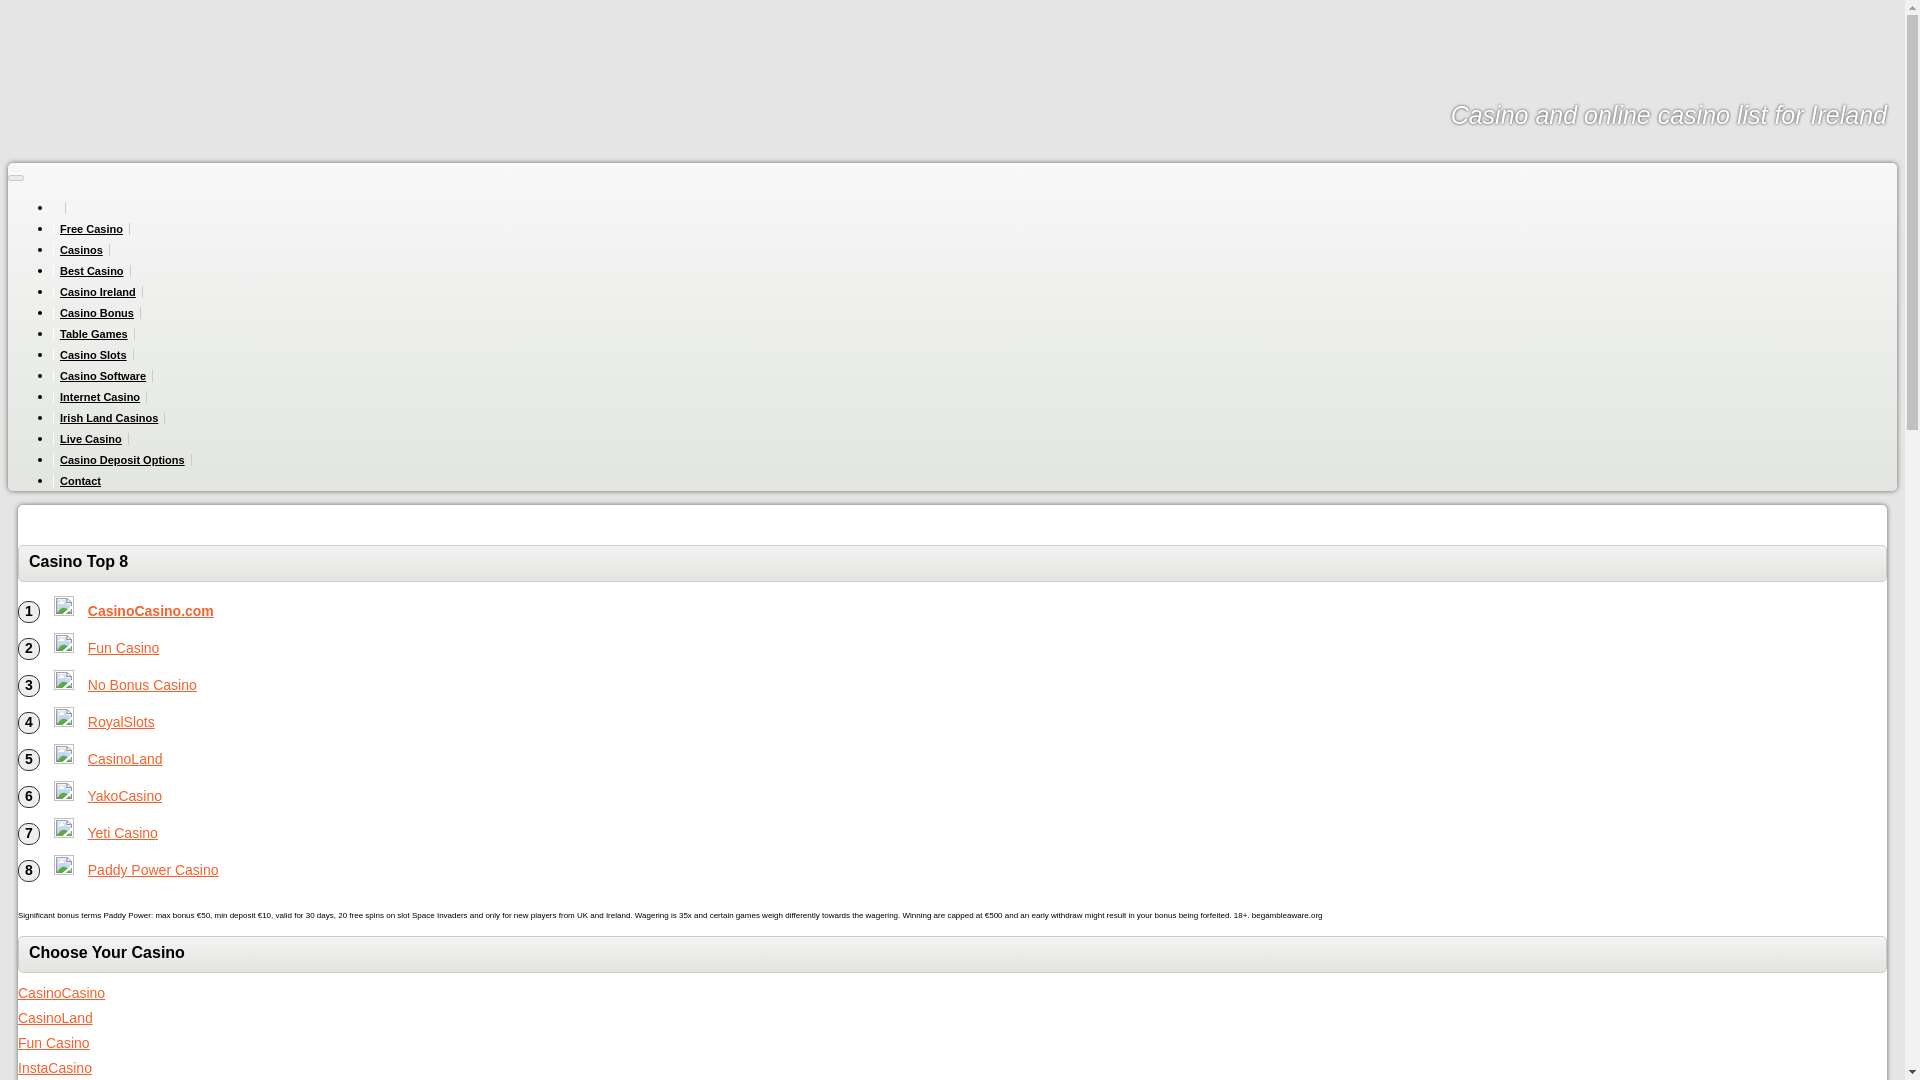 Image resolution: width=1920 pixels, height=1080 pixels. What do you see at coordinates (64, 680) in the screenshot?
I see `No Bonus Casino` at bounding box center [64, 680].